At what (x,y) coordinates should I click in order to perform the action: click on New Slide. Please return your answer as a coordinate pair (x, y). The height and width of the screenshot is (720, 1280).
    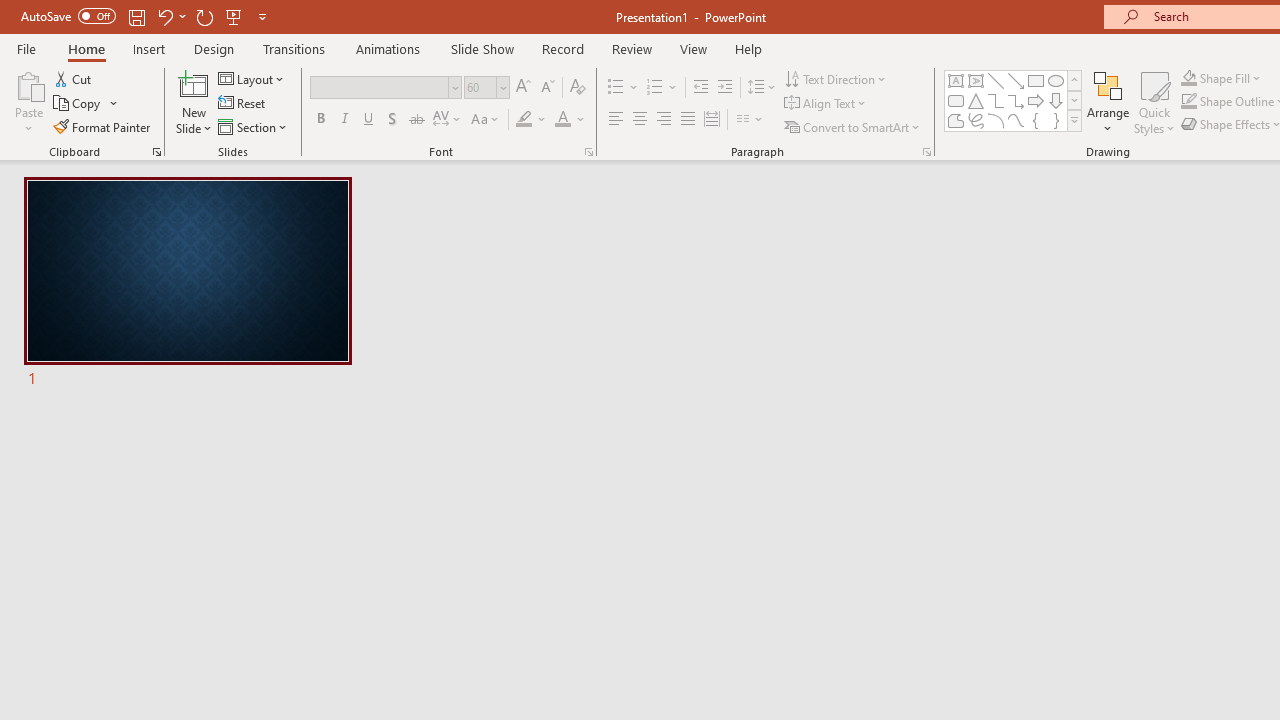
    Looking at the image, I should click on (194, 102).